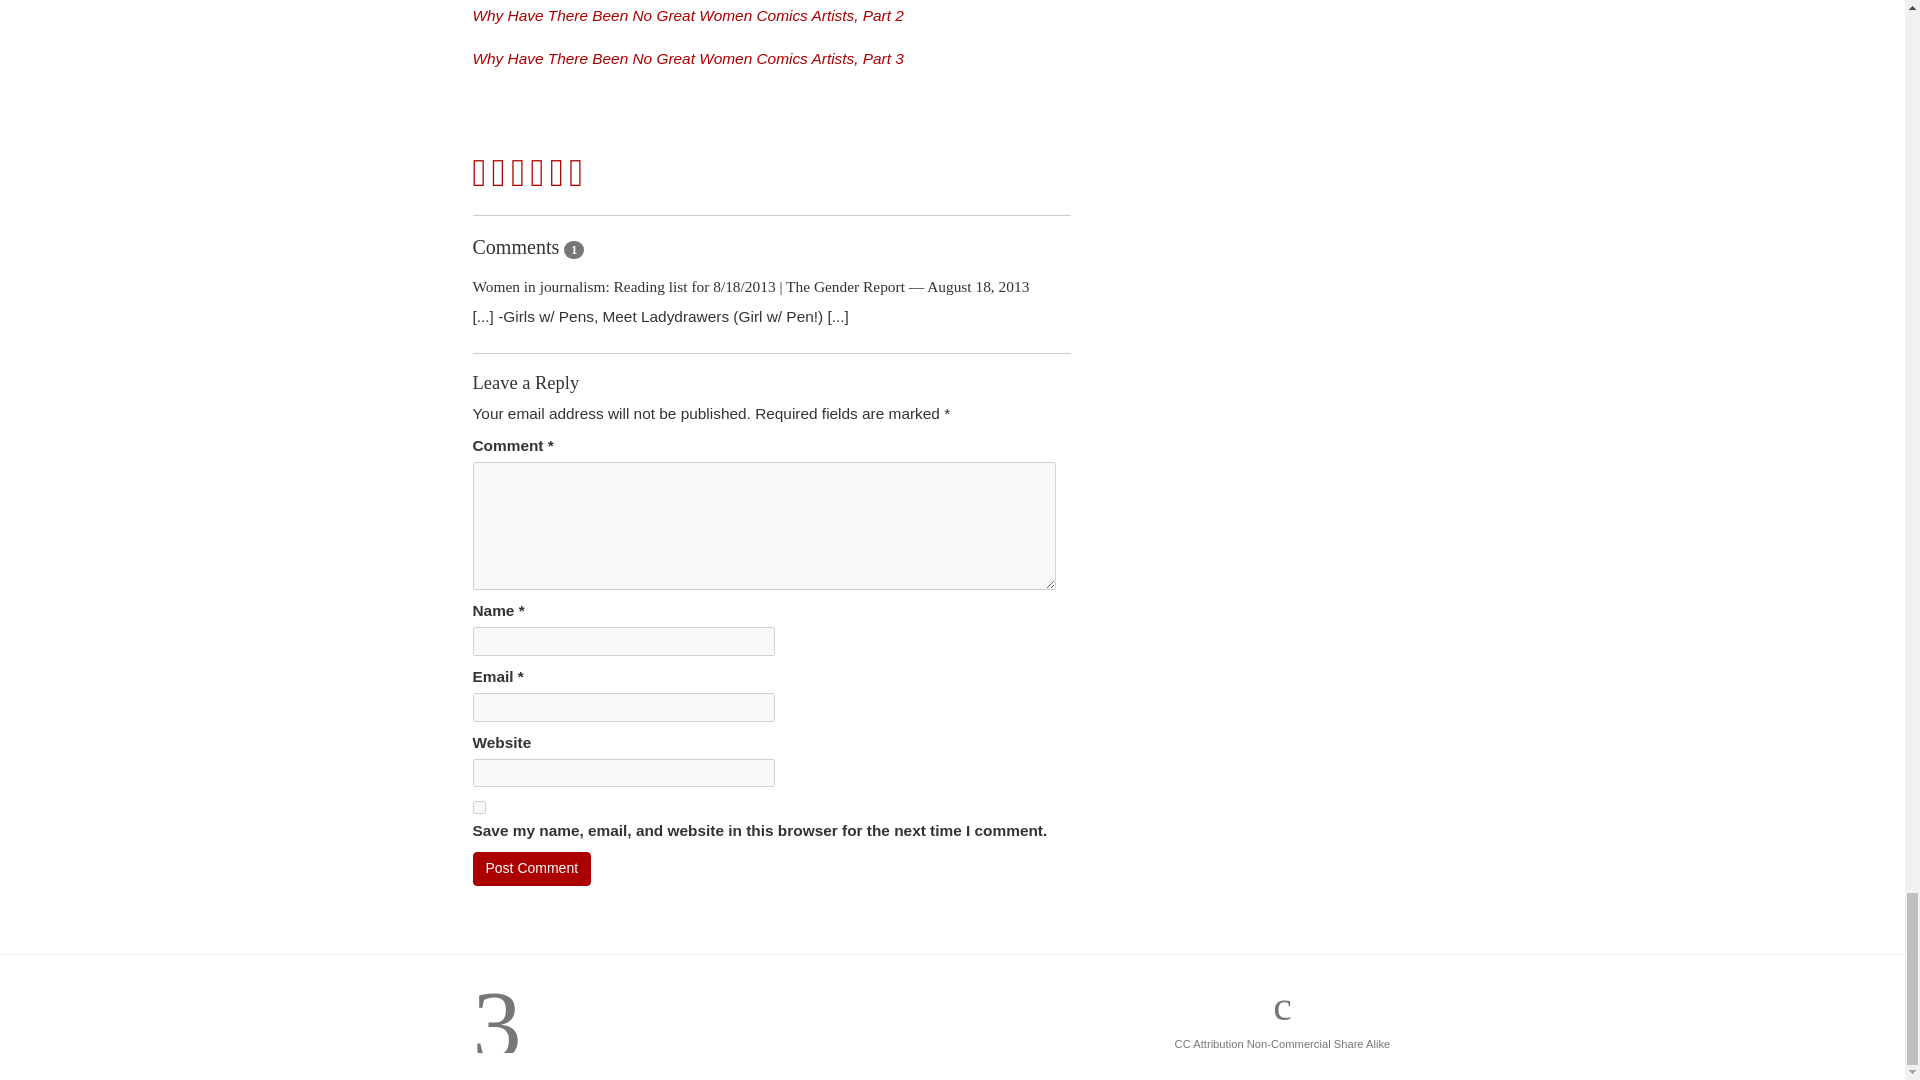  I want to click on Share on Facebook, so click(480, 174).